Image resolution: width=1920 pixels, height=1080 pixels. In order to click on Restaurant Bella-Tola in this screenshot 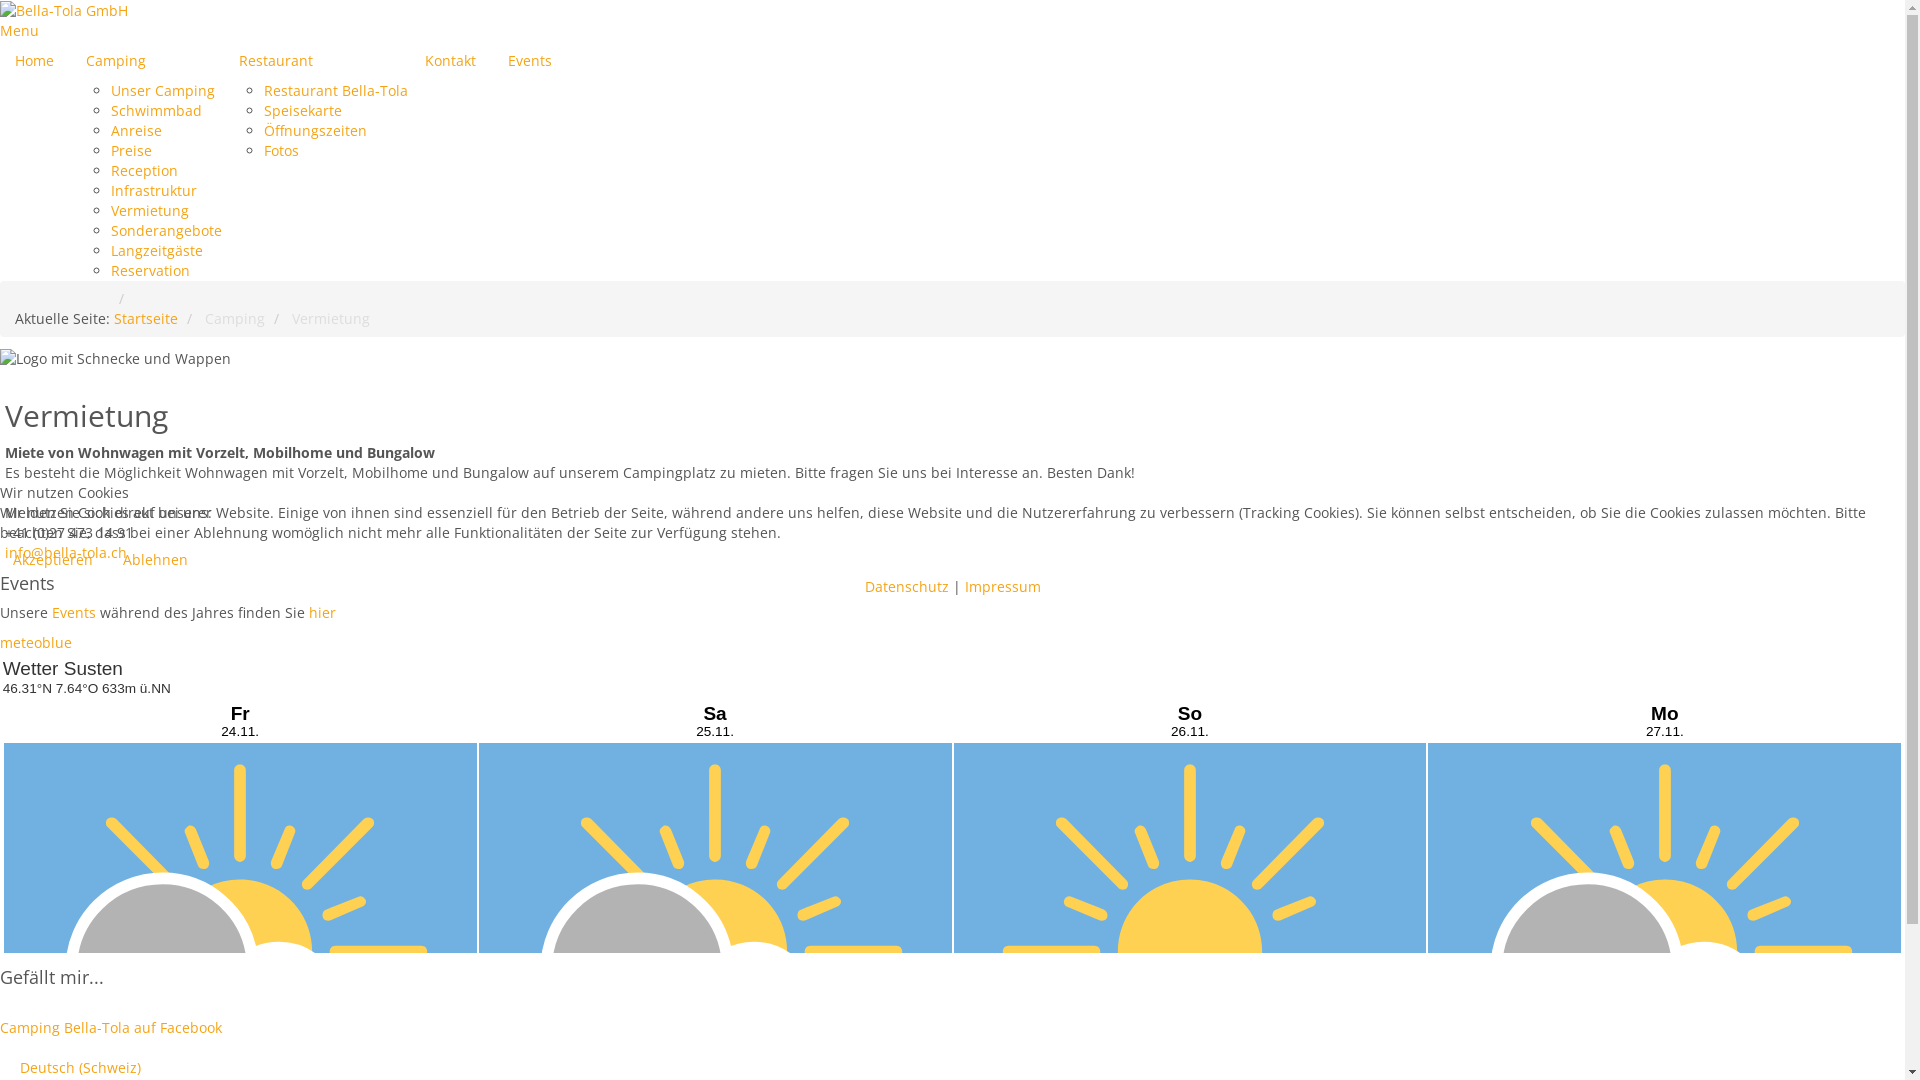, I will do `click(336, 90)`.